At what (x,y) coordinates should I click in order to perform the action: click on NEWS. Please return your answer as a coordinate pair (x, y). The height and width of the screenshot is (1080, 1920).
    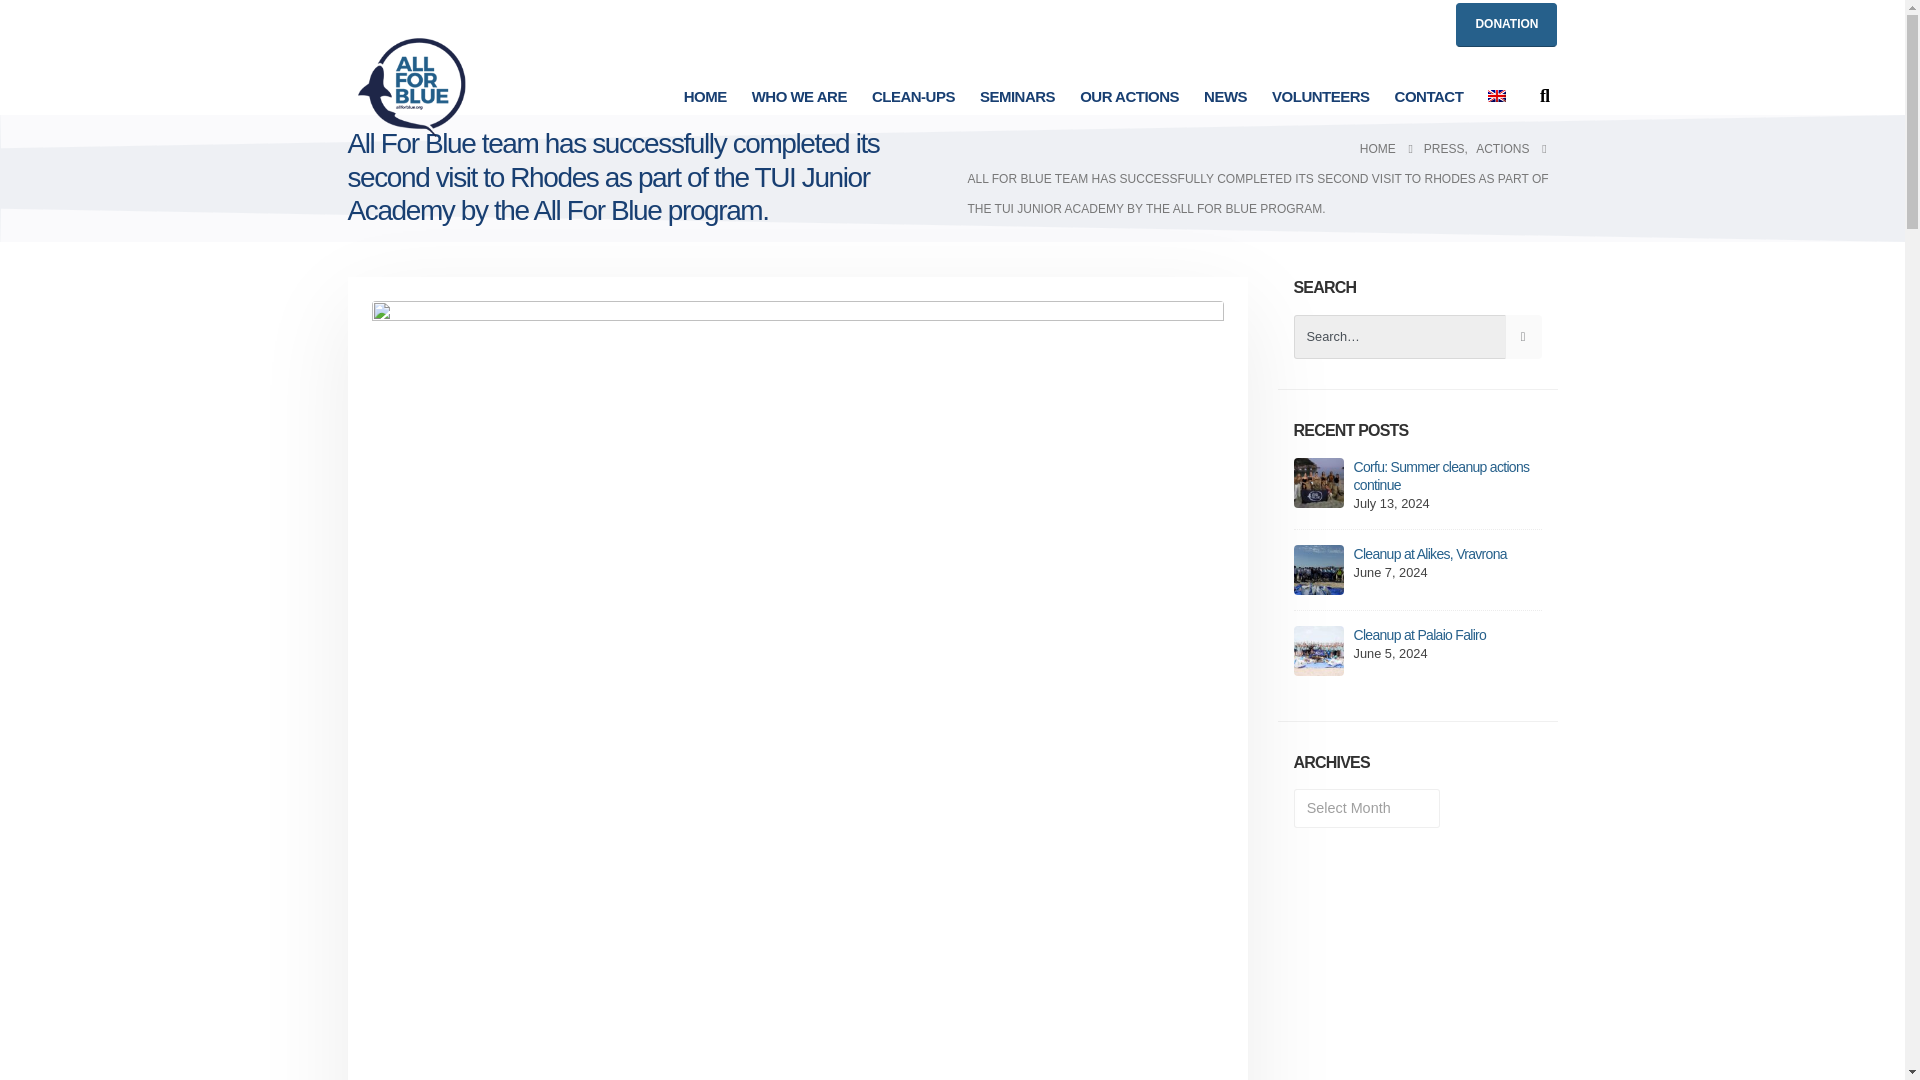
    Looking at the image, I should click on (1226, 96).